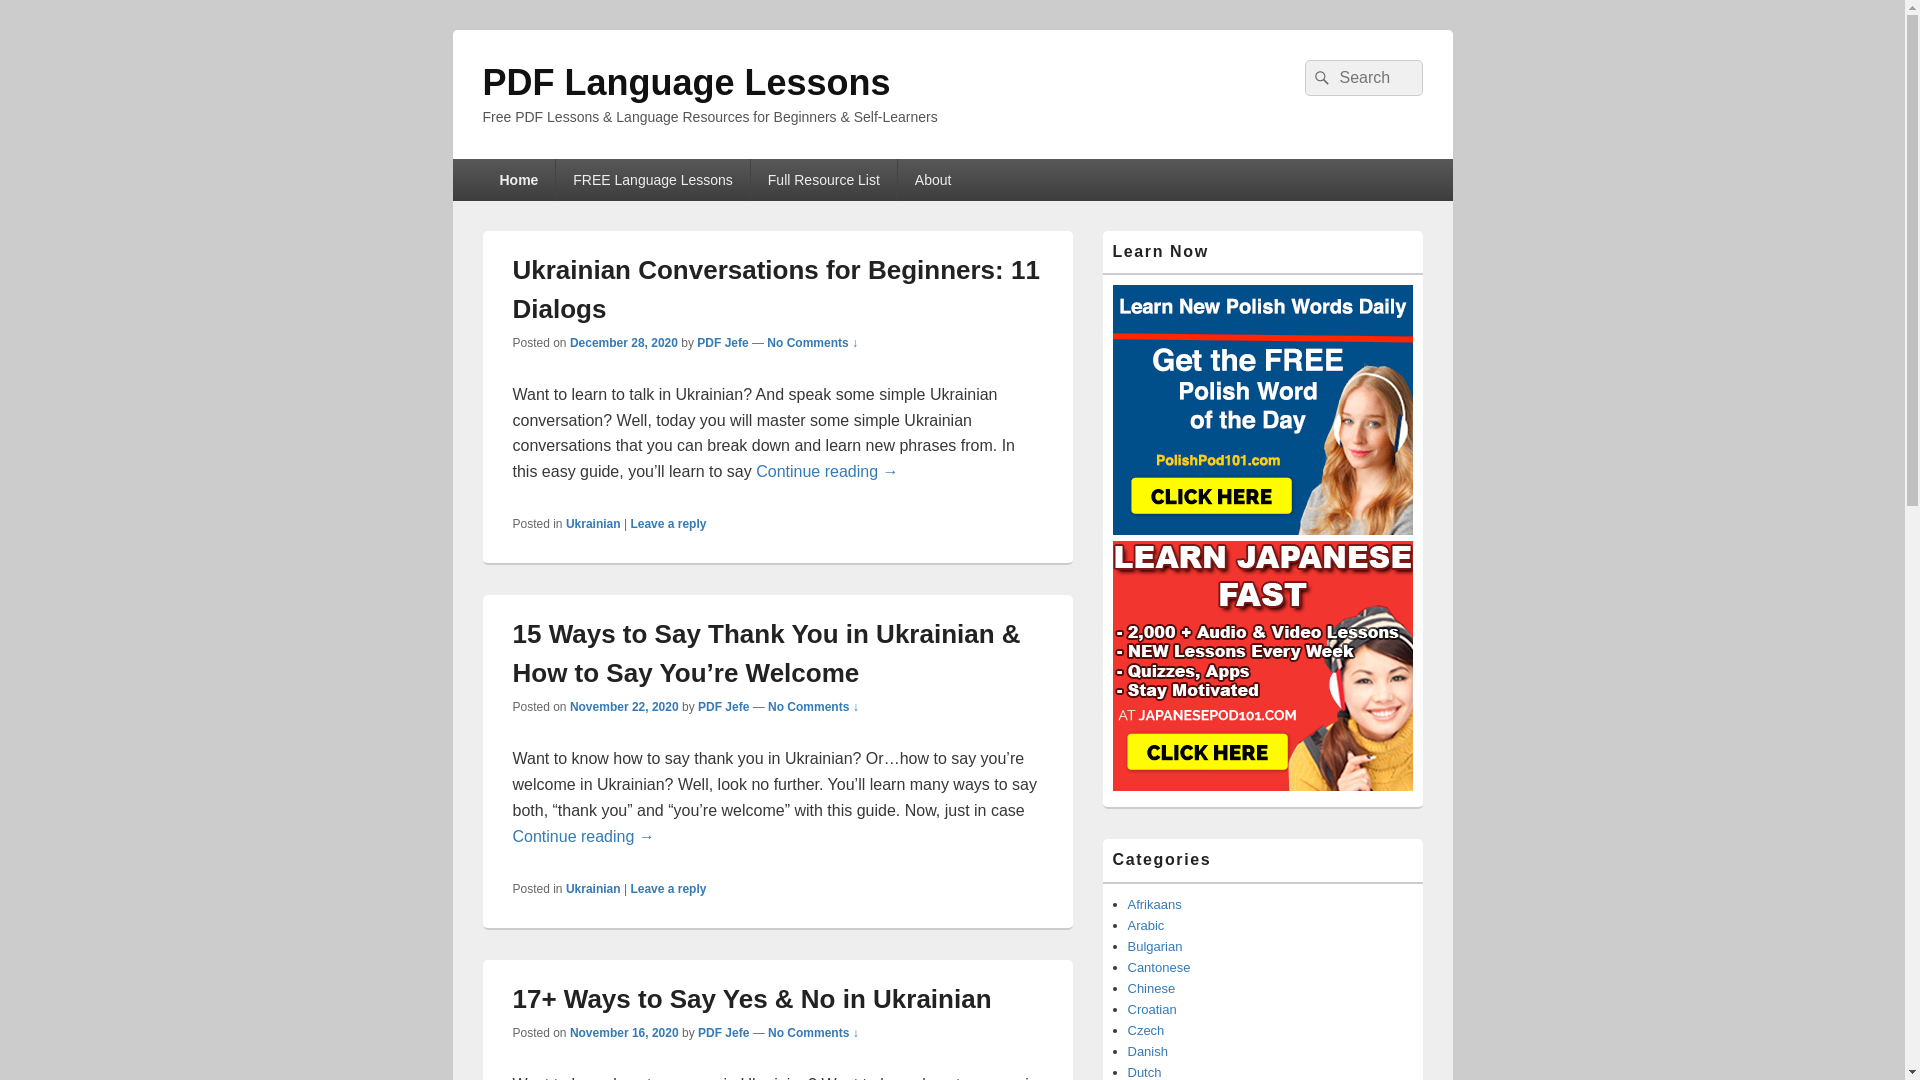  Describe the element at coordinates (723, 1033) in the screenshot. I see `PDF Jefe` at that location.